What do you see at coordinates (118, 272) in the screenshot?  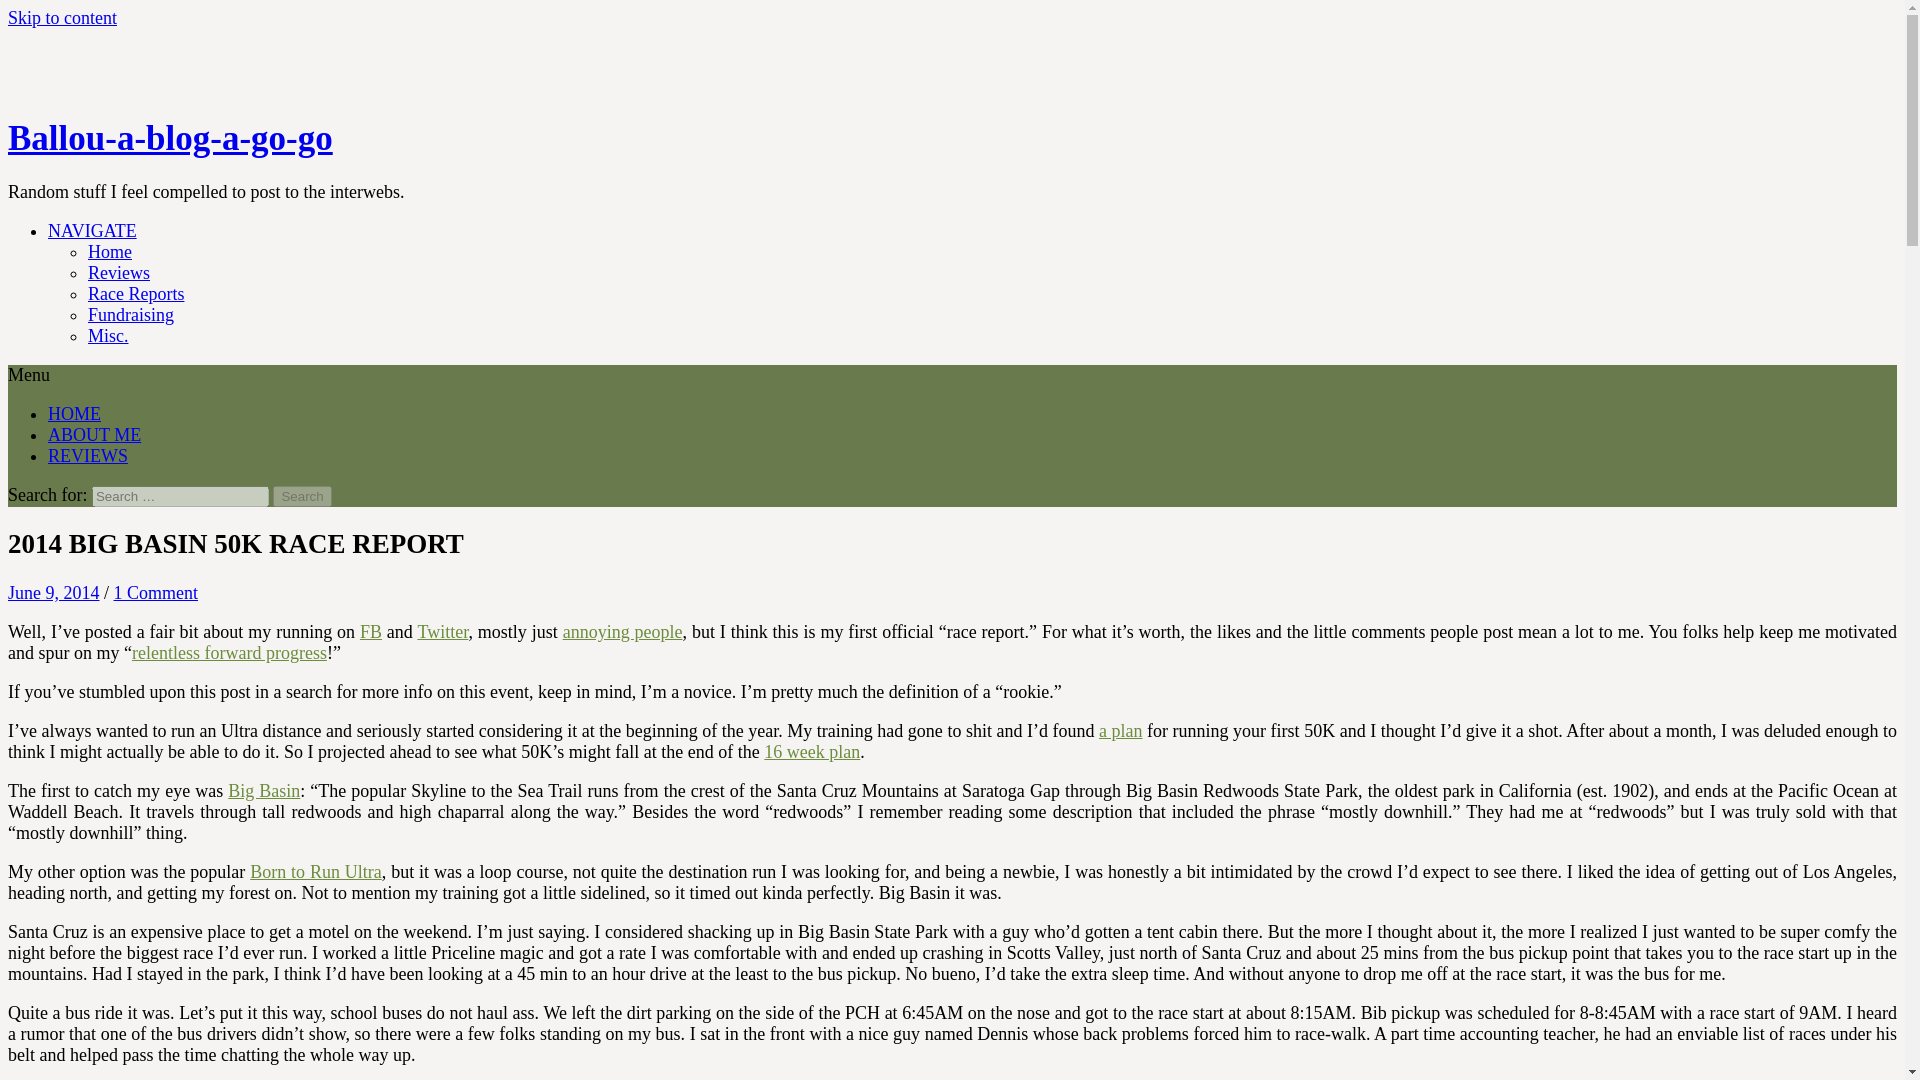 I see `Reviews` at bounding box center [118, 272].